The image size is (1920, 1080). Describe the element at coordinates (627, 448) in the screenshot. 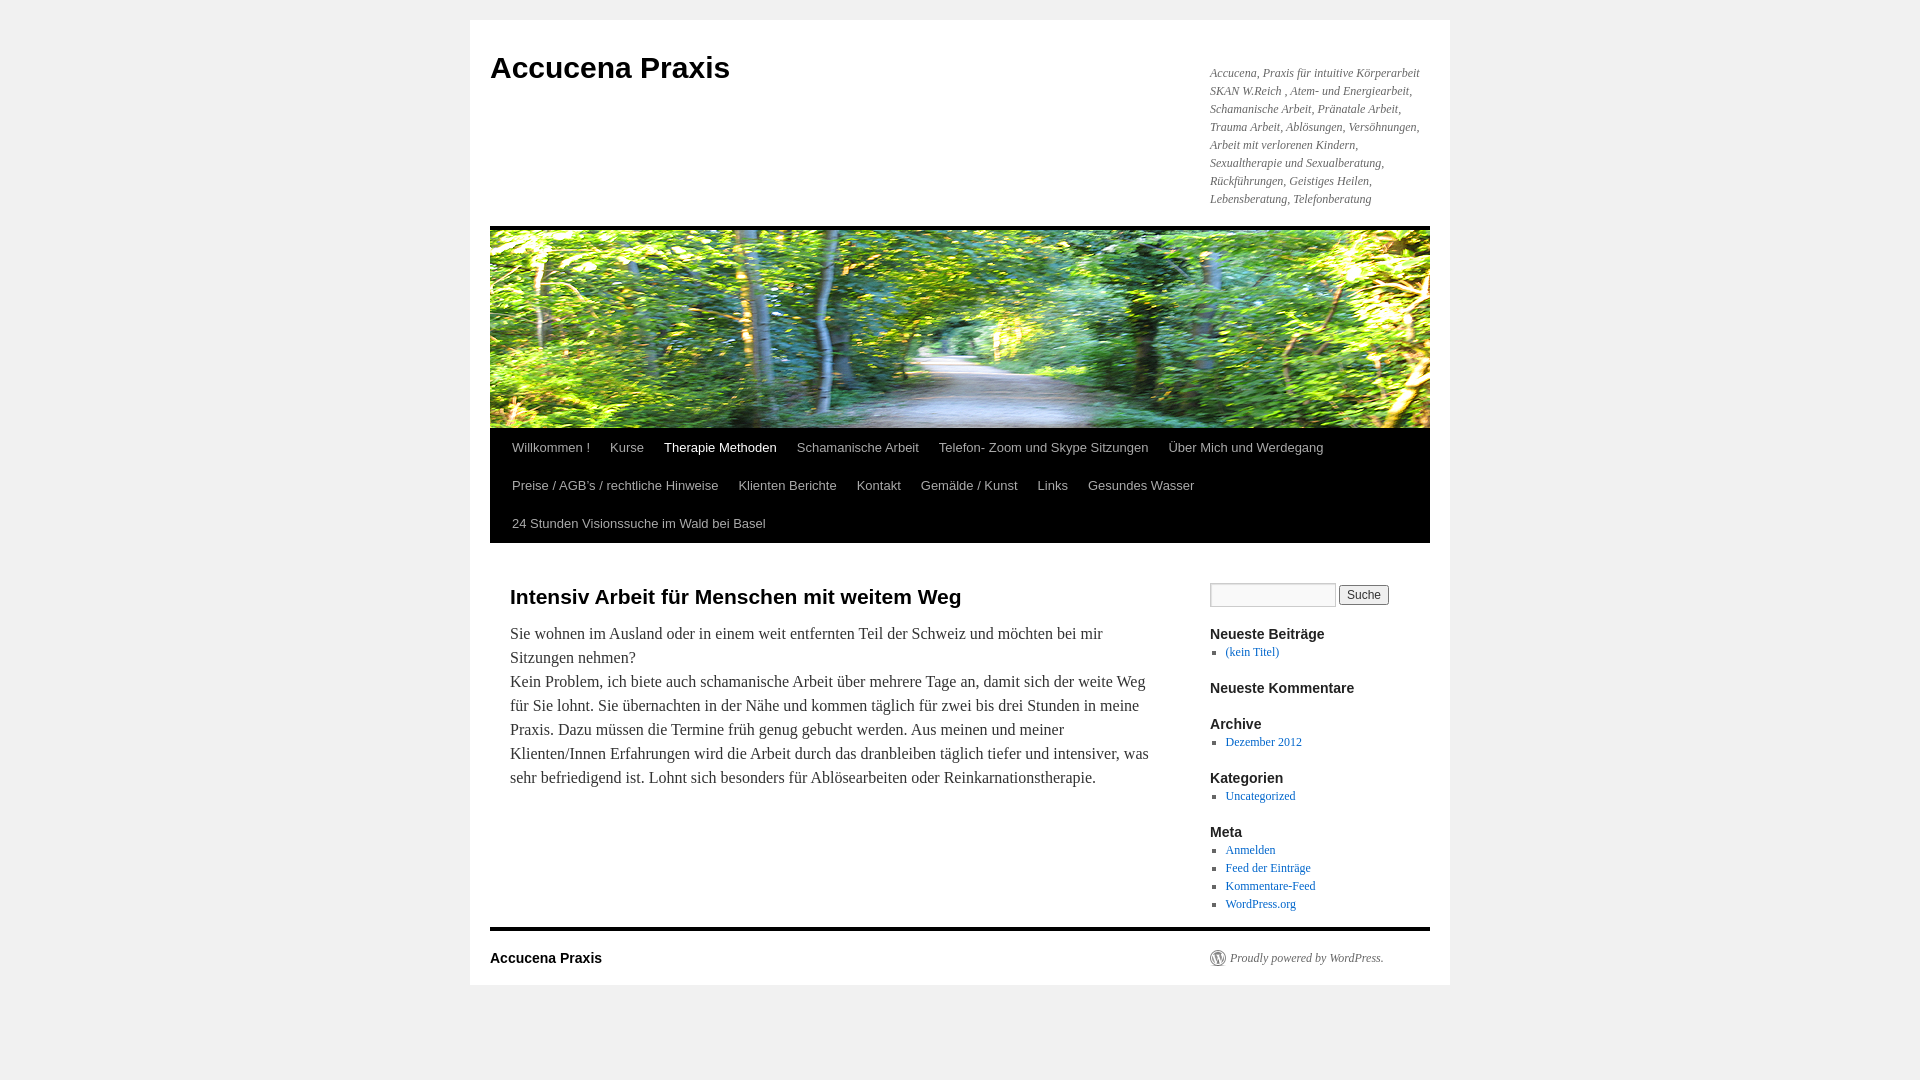

I see `Kurse` at that location.